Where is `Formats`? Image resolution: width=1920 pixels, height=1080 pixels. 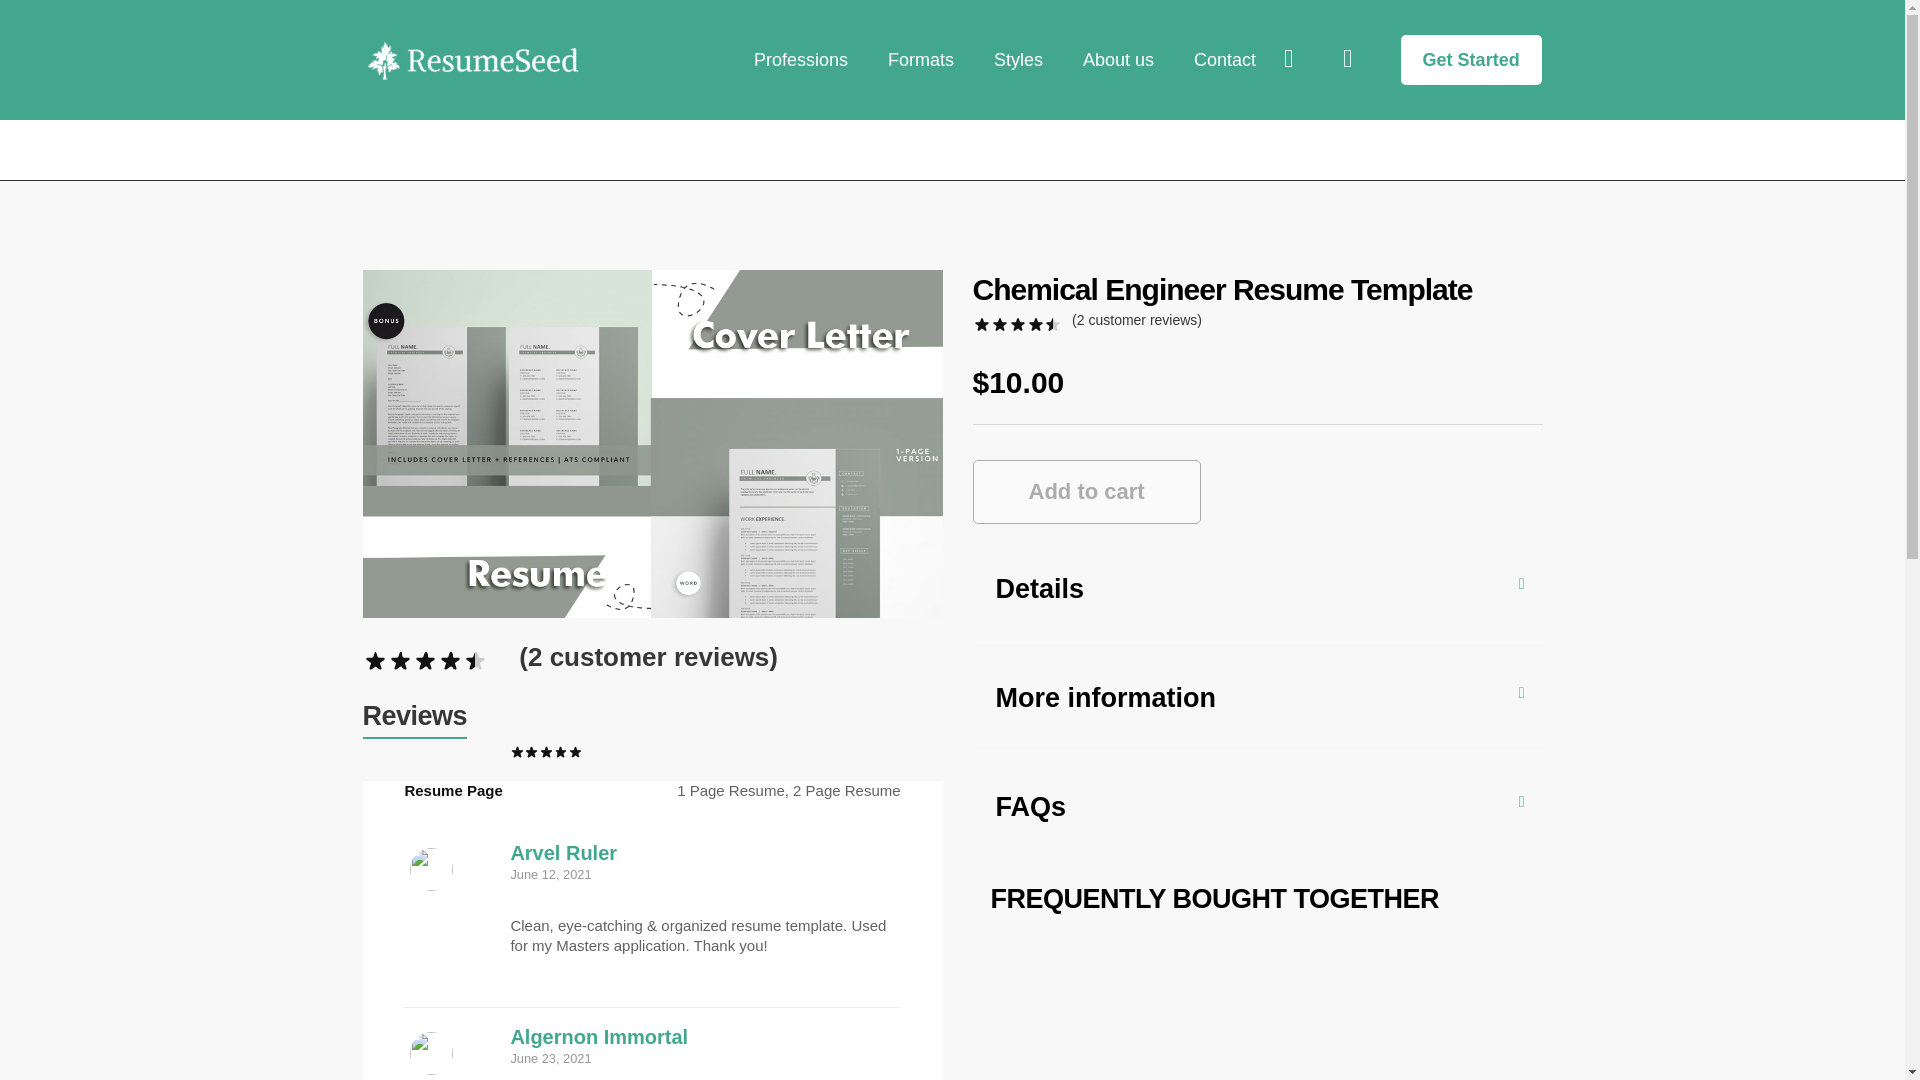 Formats is located at coordinates (920, 59).